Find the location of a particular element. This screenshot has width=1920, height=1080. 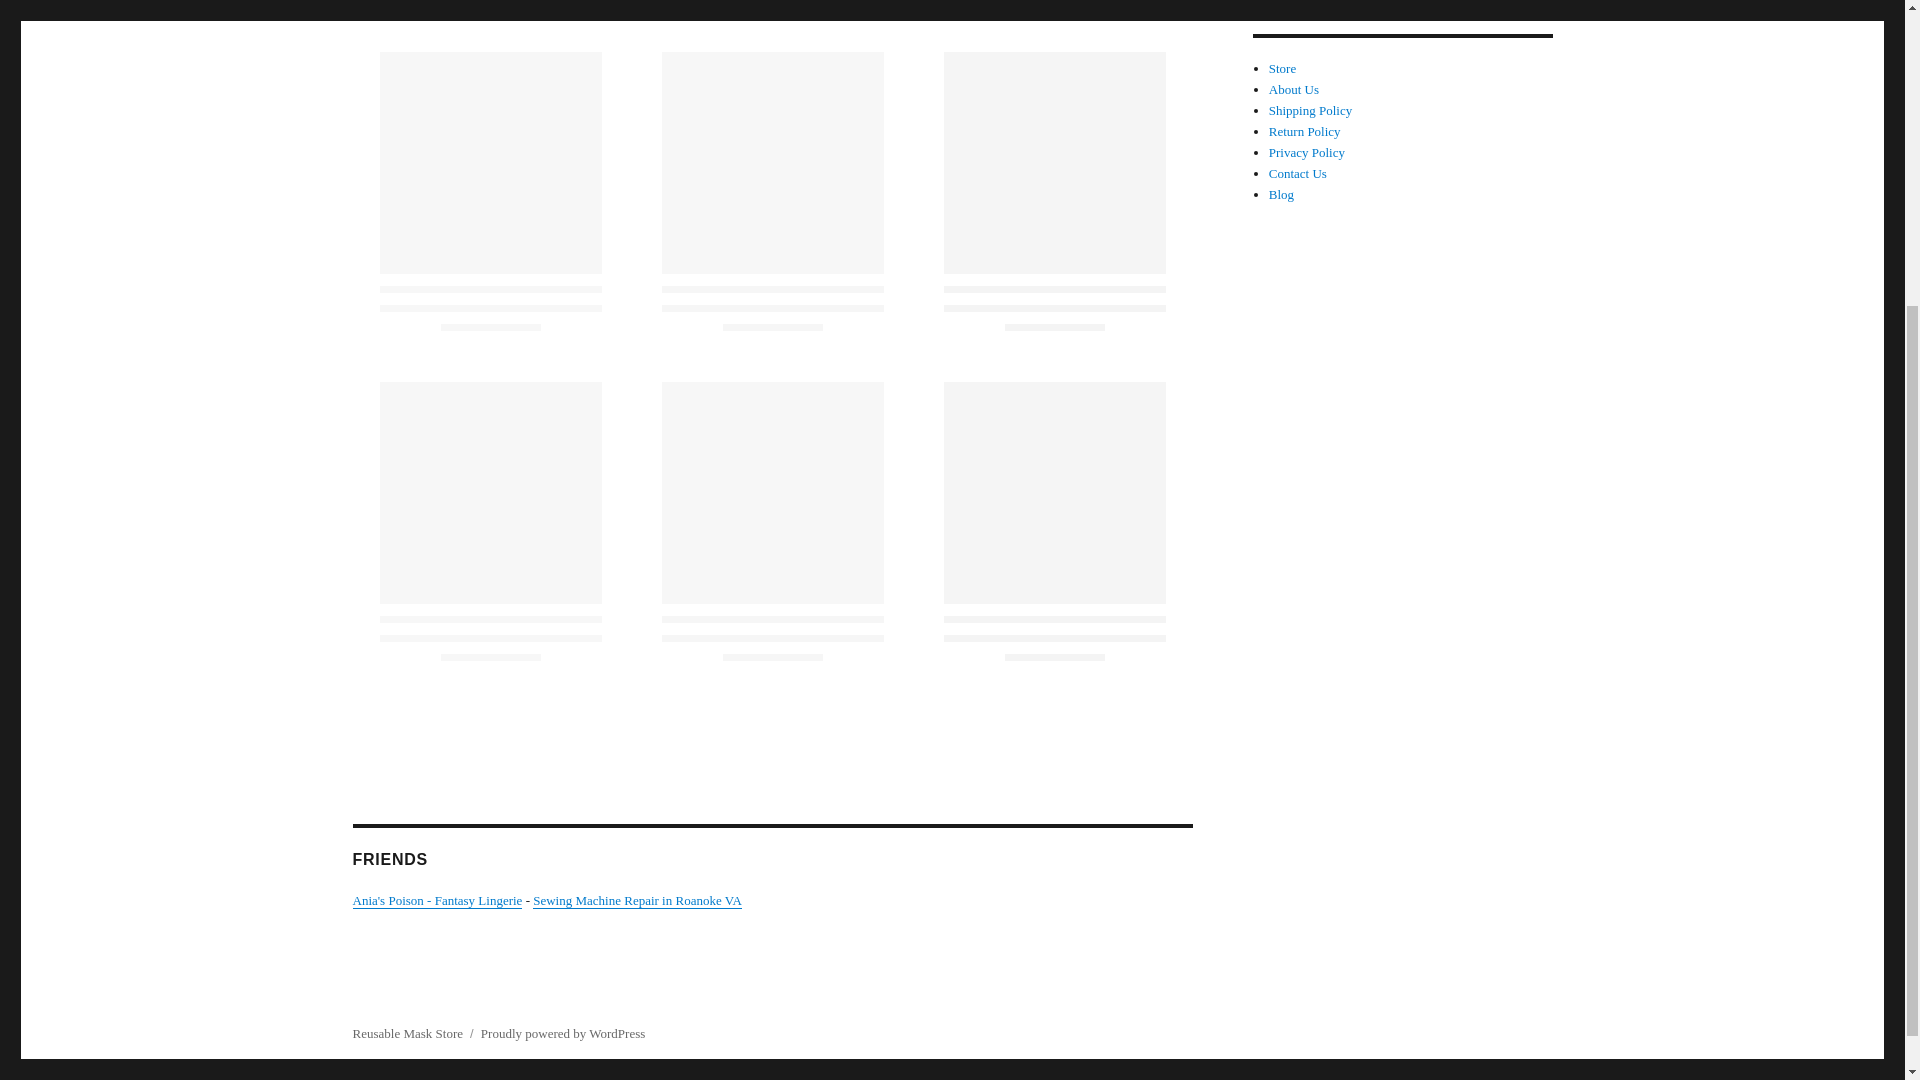

Ania's Poison - Fantasy Lingerie is located at coordinates (436, 900).